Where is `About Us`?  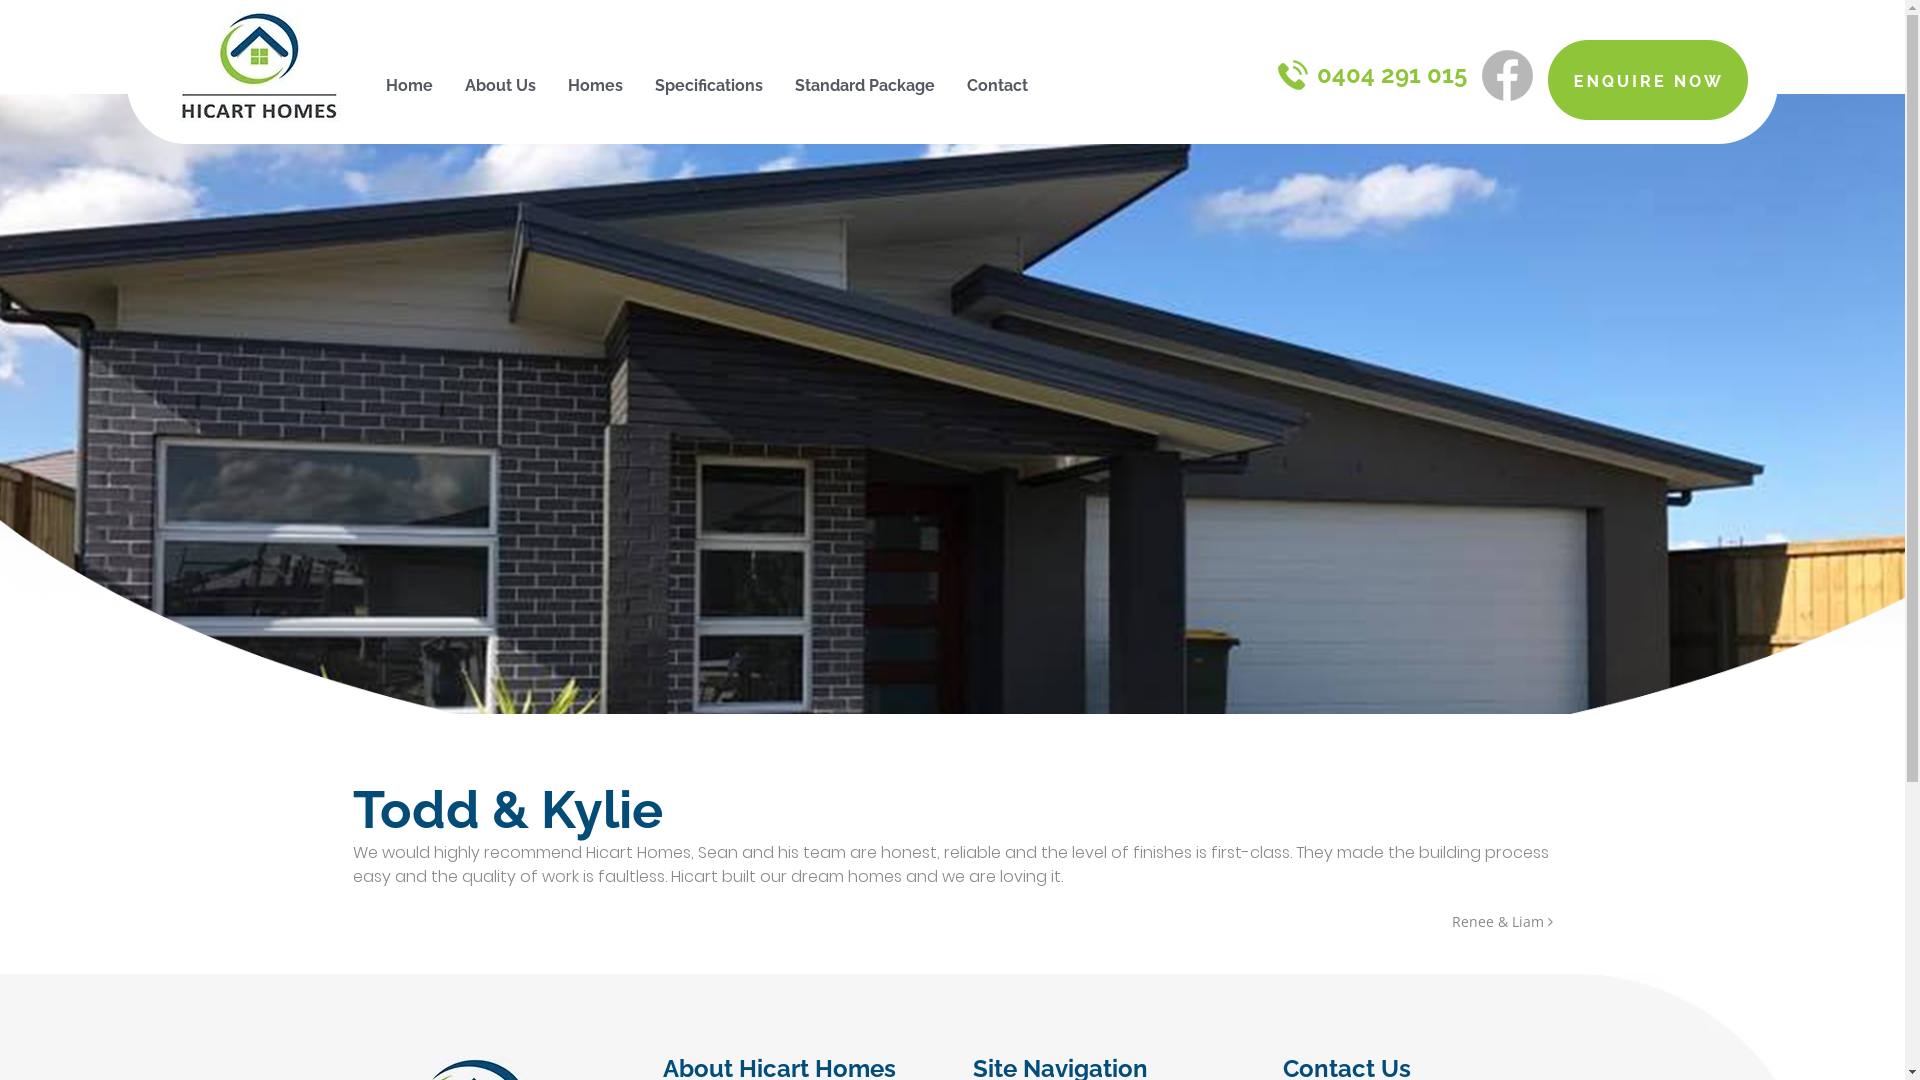
About Us is located at coordinates (500, 86).